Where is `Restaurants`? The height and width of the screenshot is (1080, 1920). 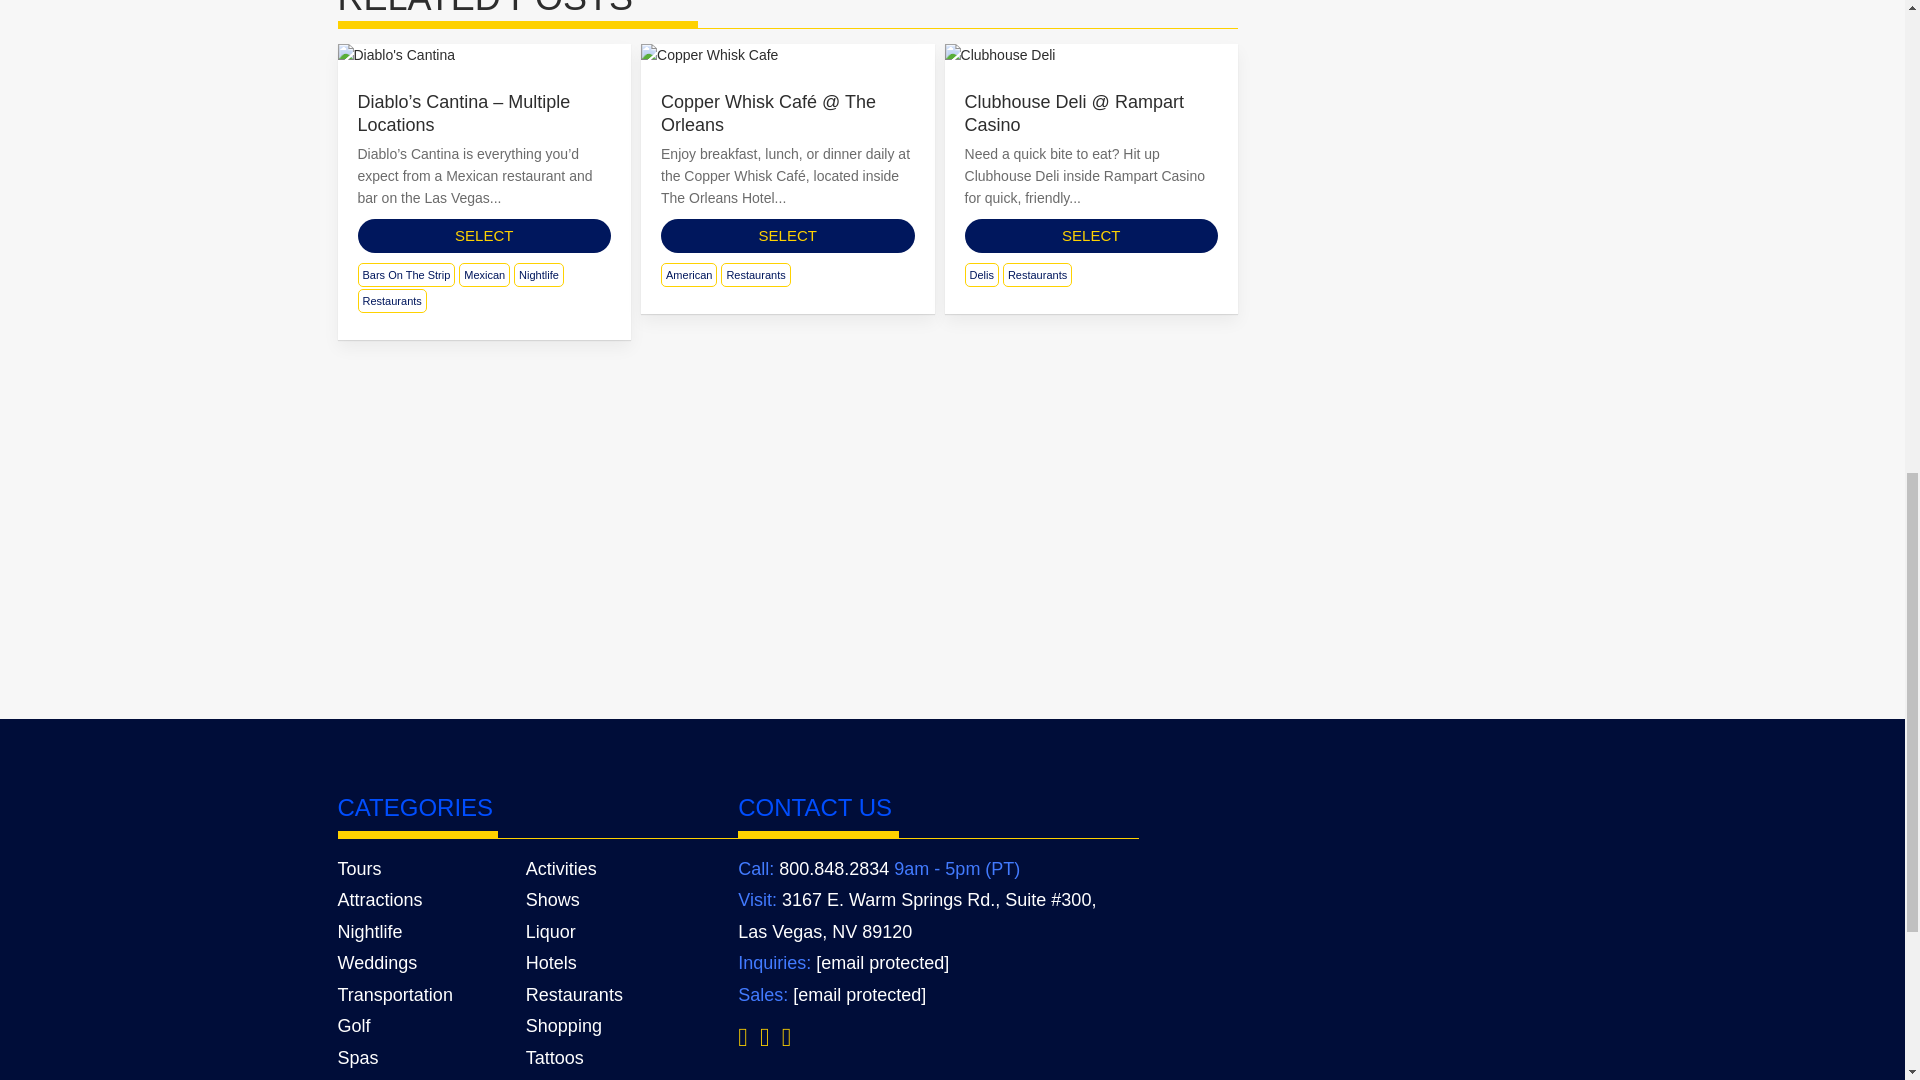
Restaurants is located at coordinates (392, 301).